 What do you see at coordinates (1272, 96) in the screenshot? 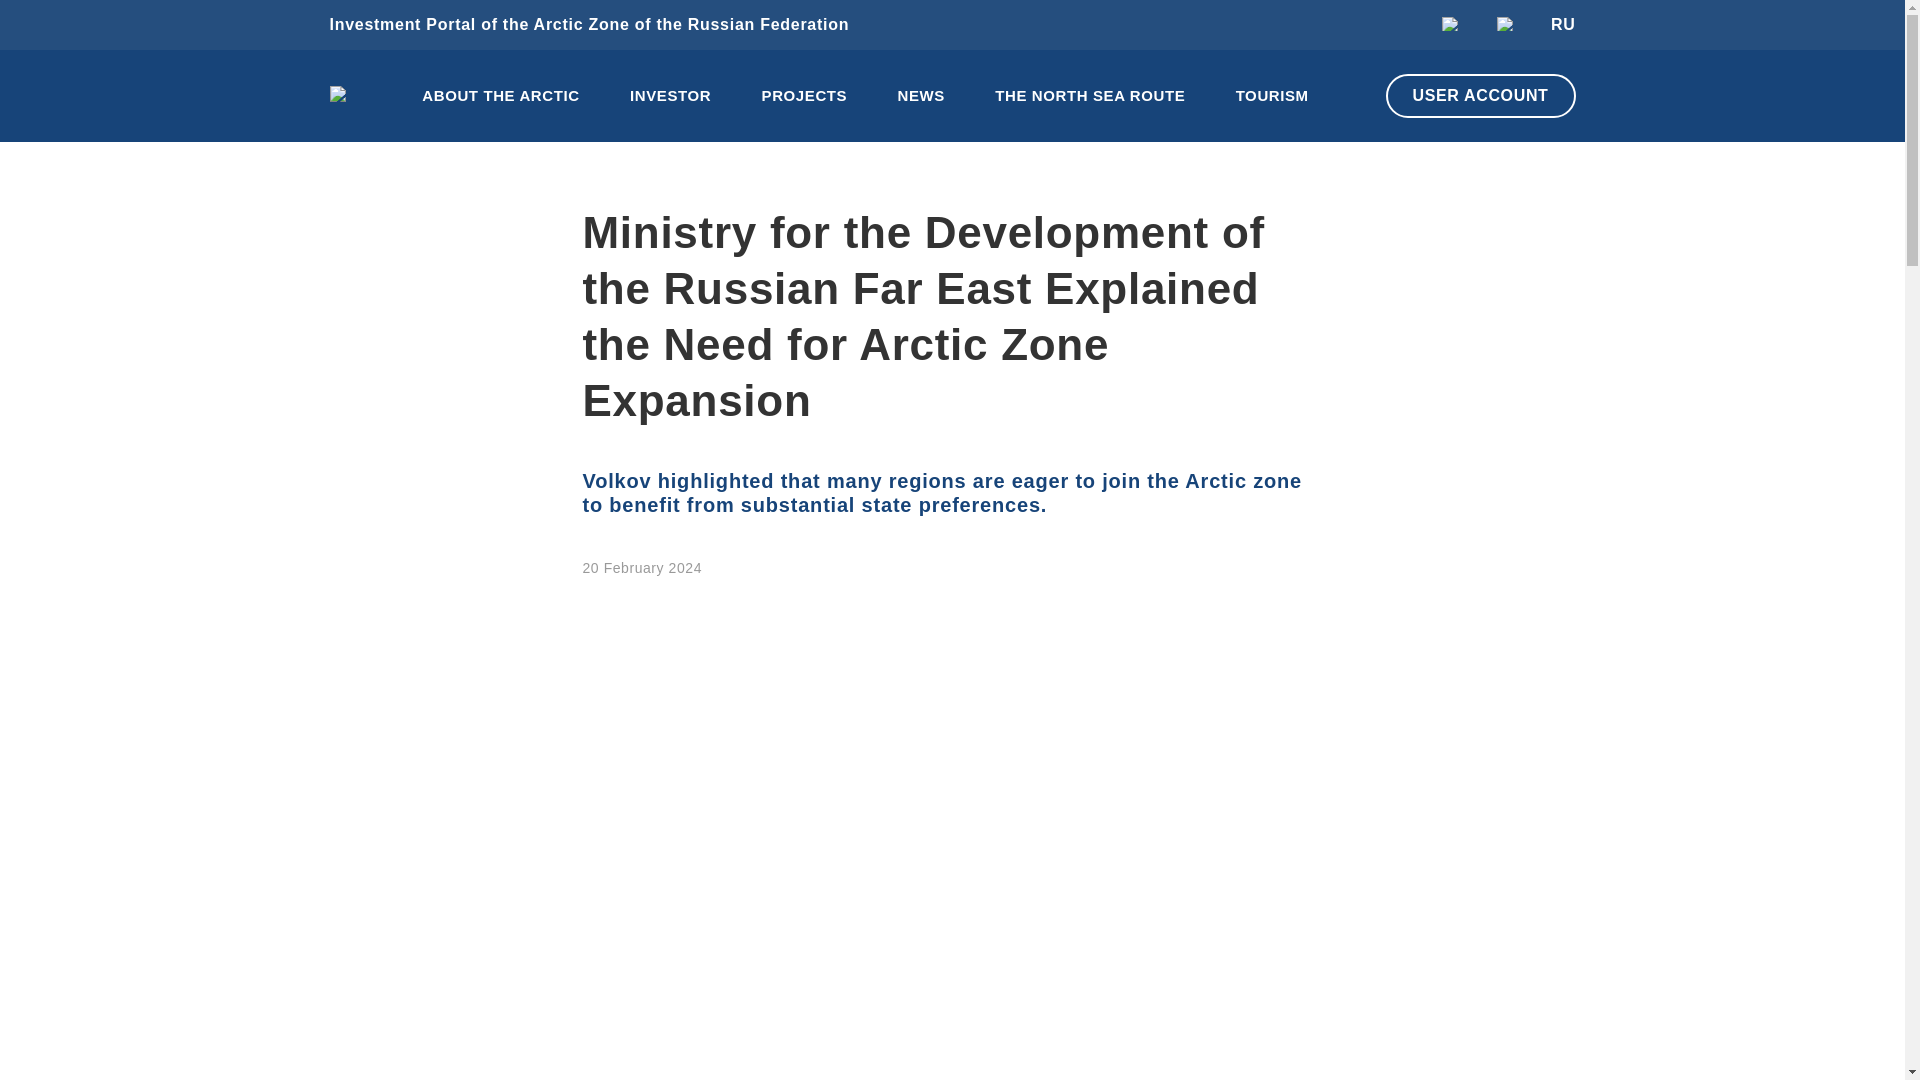
I see `TOURISM` at bounding box center [1272, 96].